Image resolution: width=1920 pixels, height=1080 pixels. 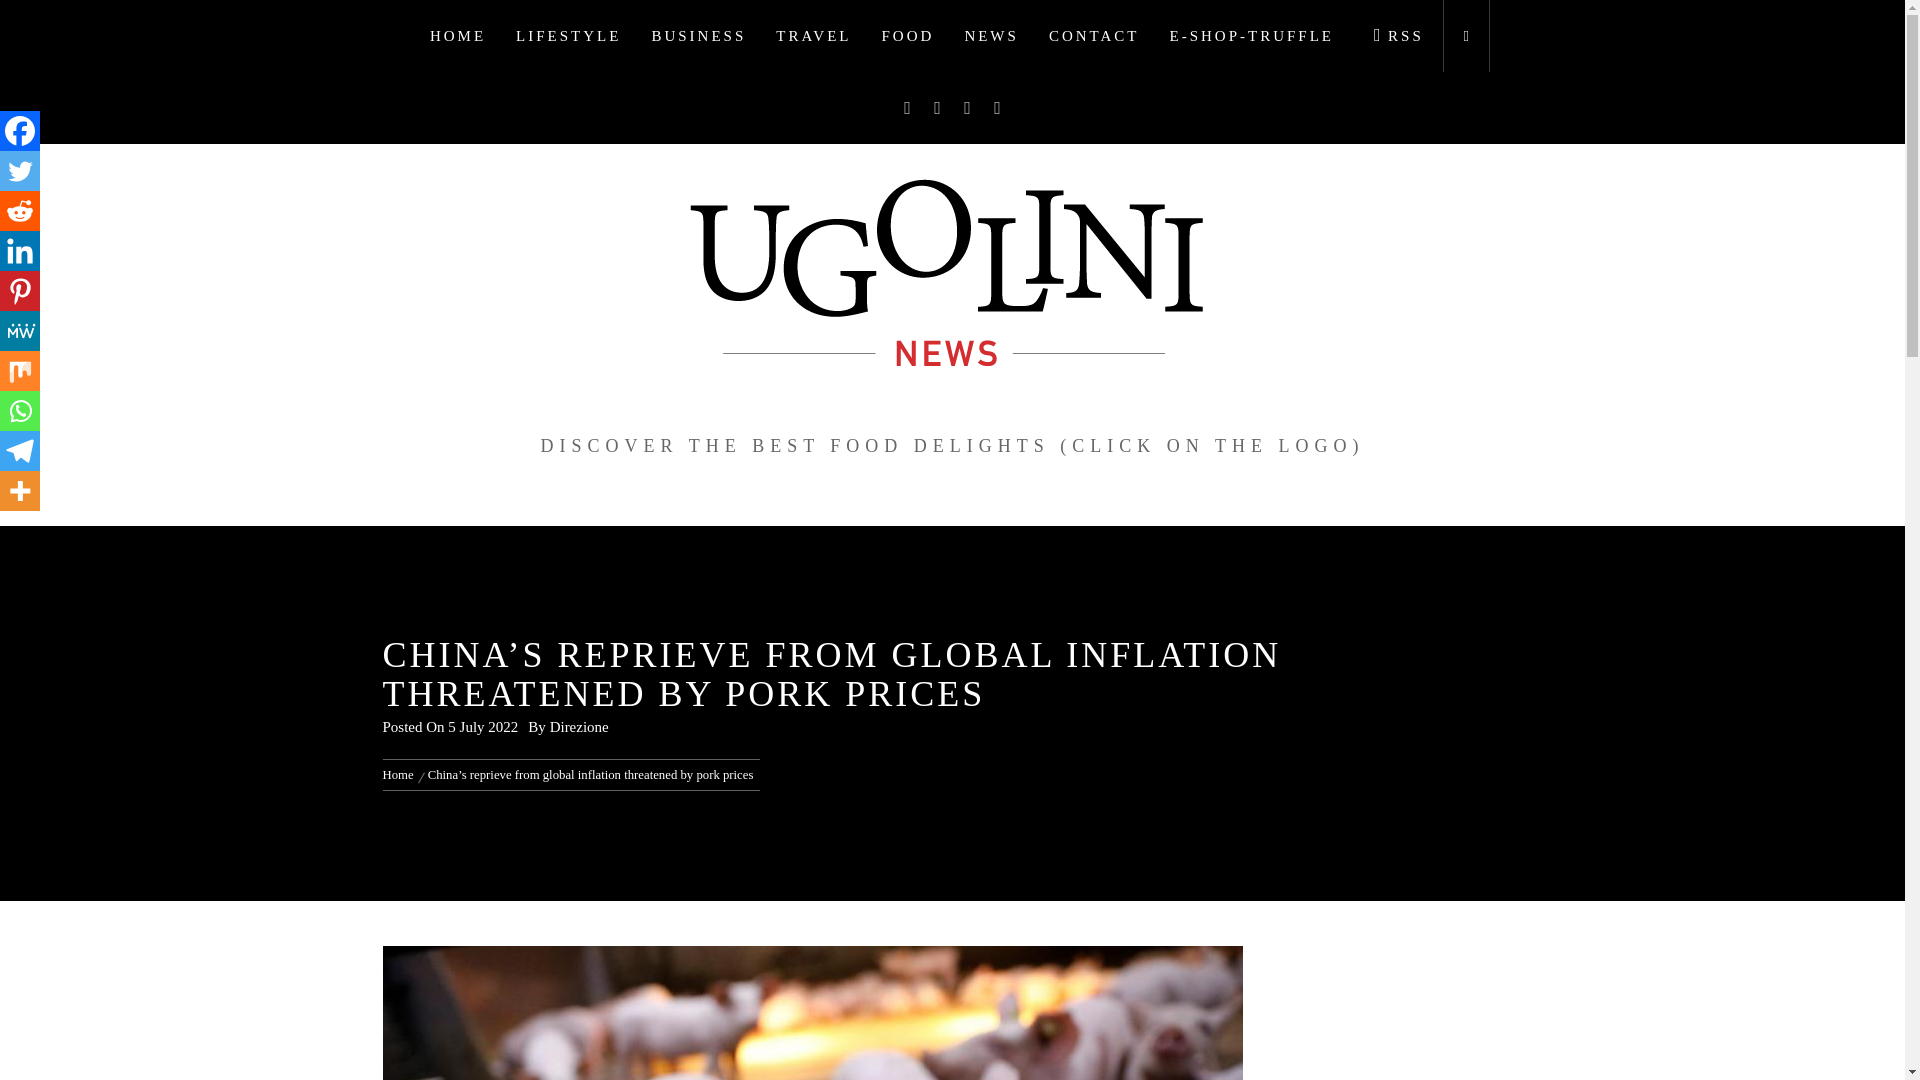 I want to click on LIFESTYLE, so click(x=568, y=36).